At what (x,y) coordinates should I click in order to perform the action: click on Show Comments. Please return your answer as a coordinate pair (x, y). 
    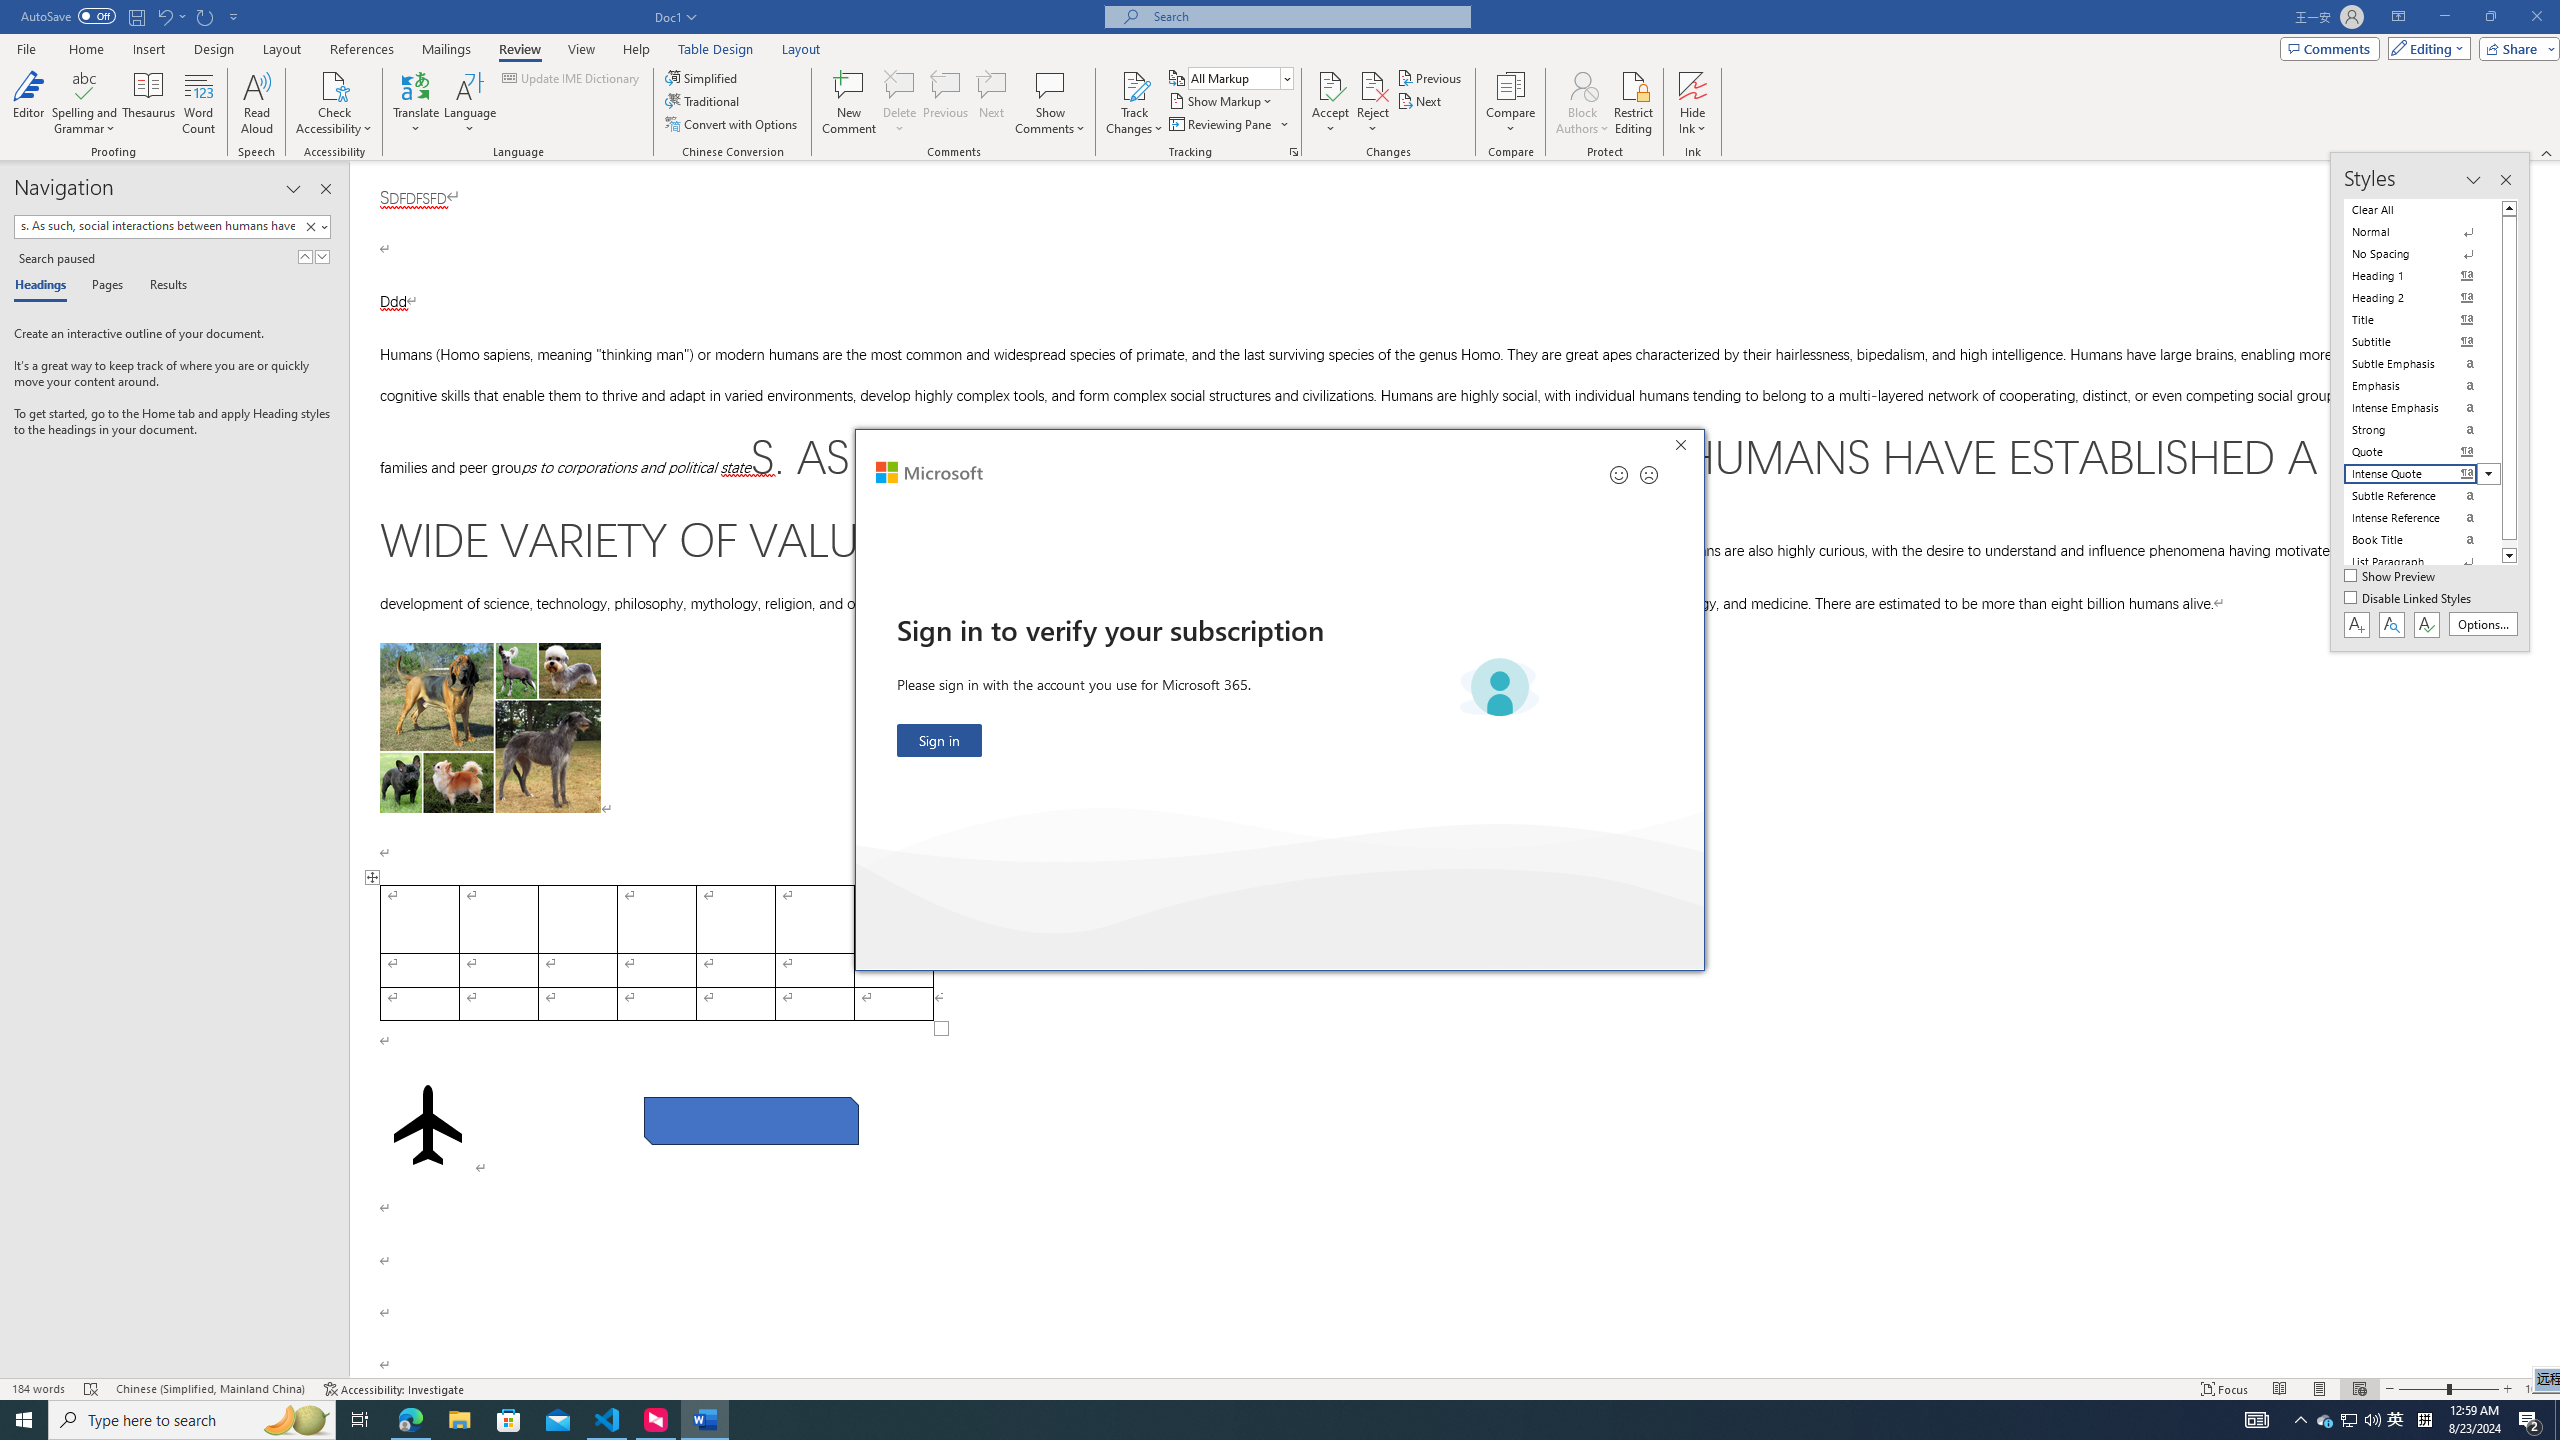
    Looking at the image, I should click on (1050, 85).